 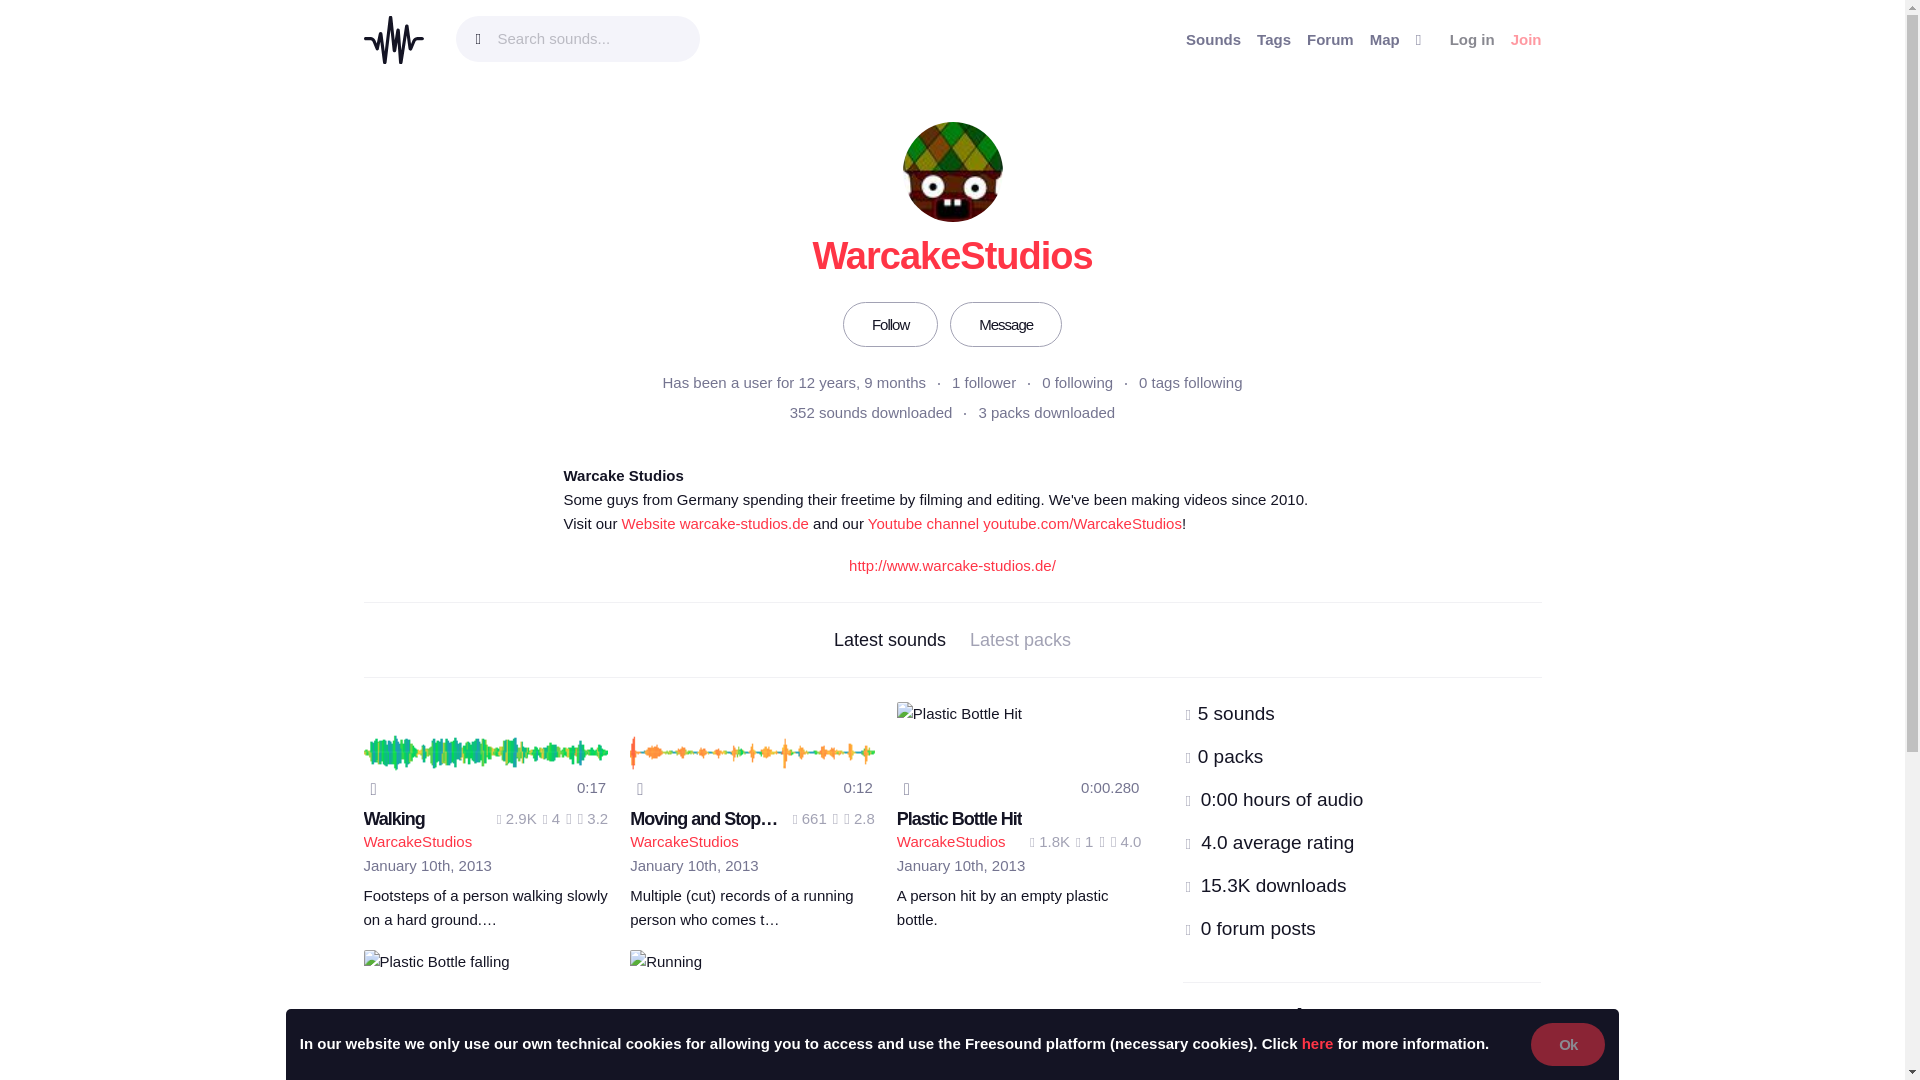 I want to click on Walking, so click(x=394, y=818).